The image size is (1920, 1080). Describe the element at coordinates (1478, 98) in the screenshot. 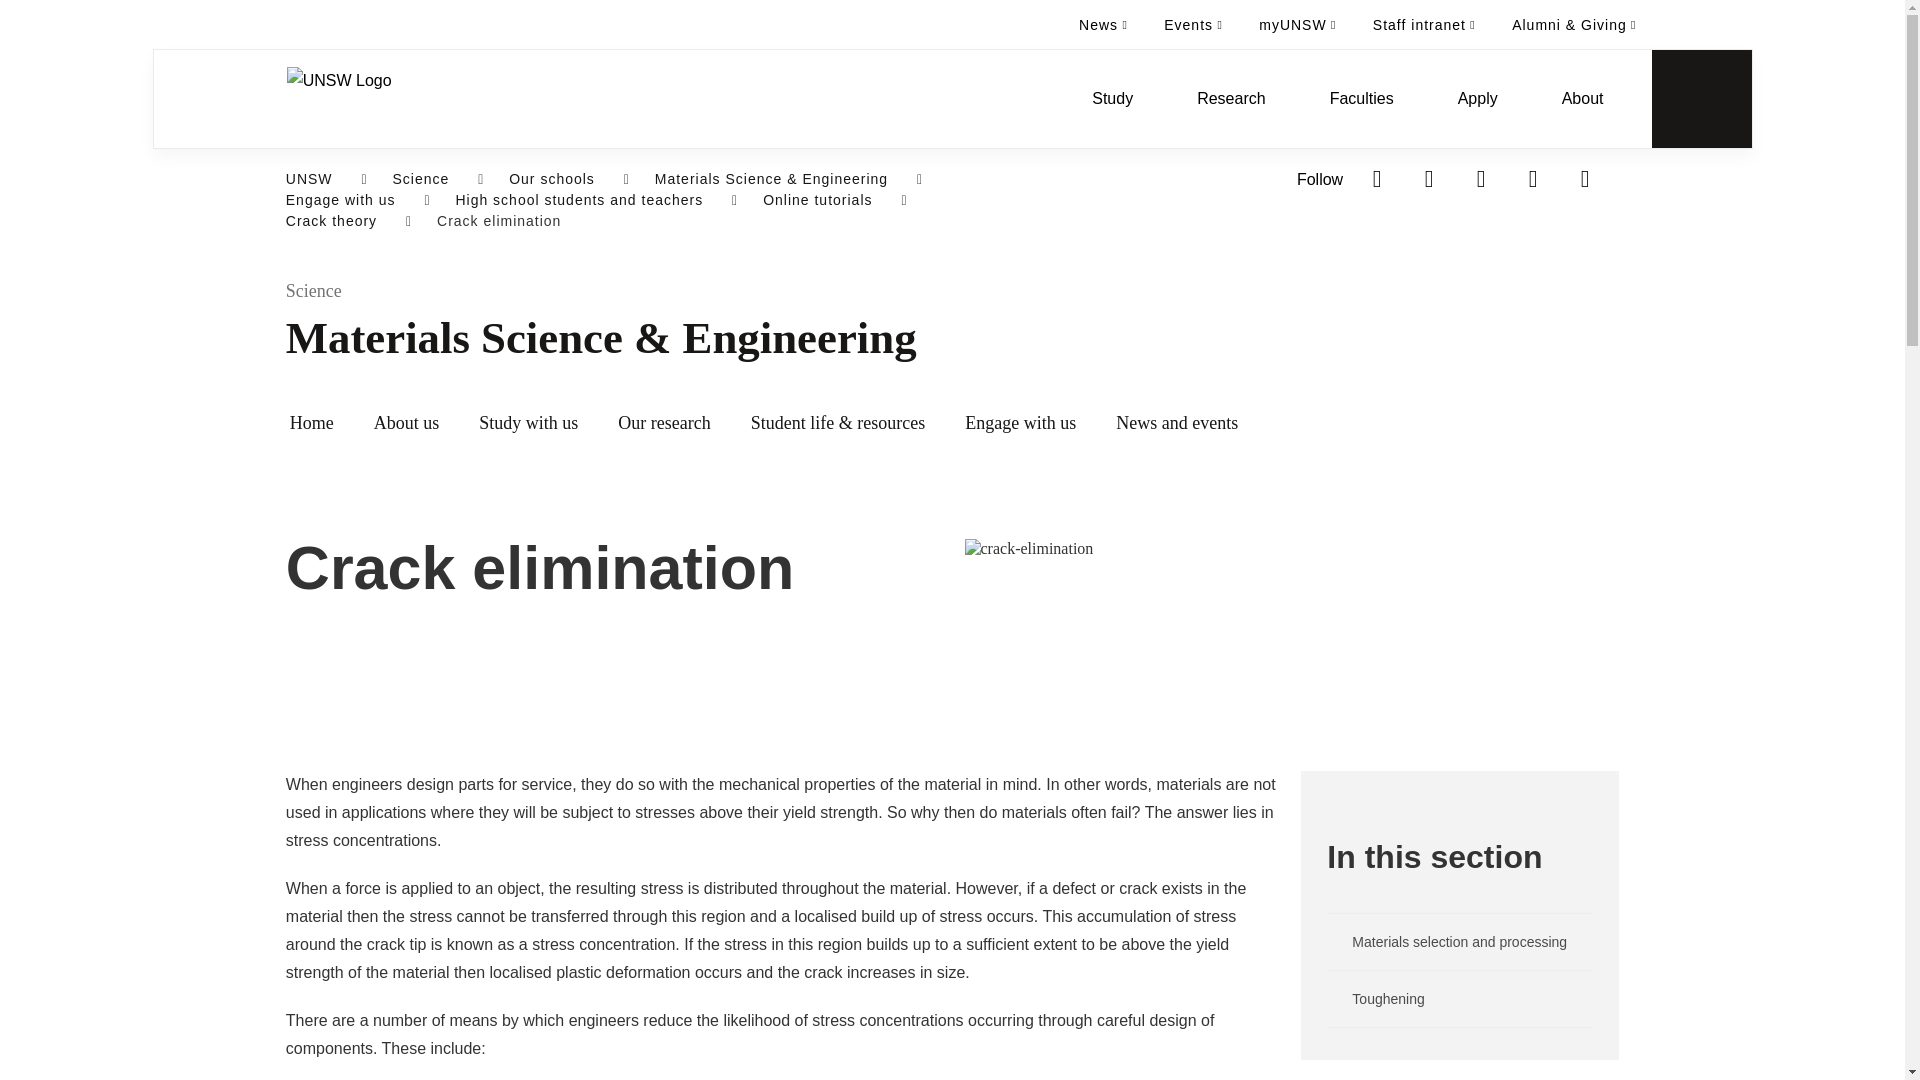

I see `Apply` at that location.